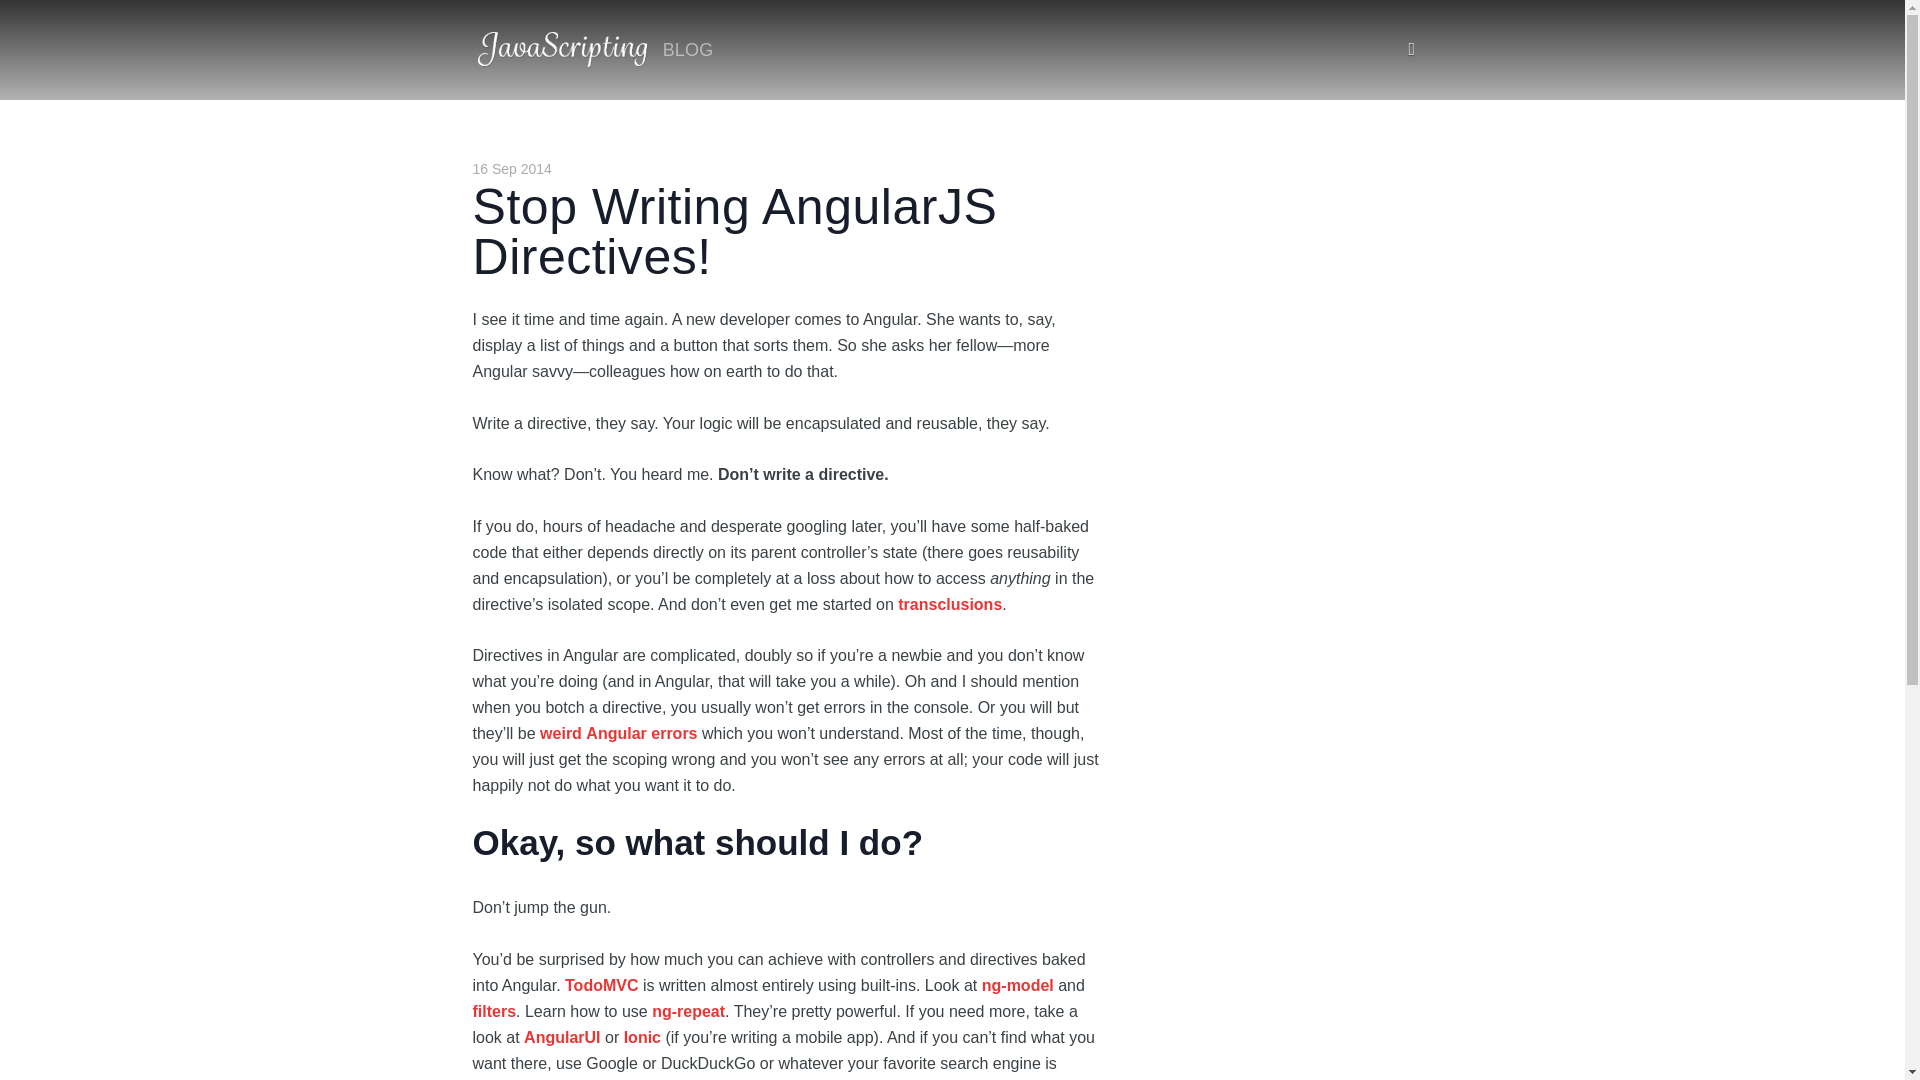 The height and width of the screenshot is (1080, 1920). I want to click on Ionic, so click(642, 1038).